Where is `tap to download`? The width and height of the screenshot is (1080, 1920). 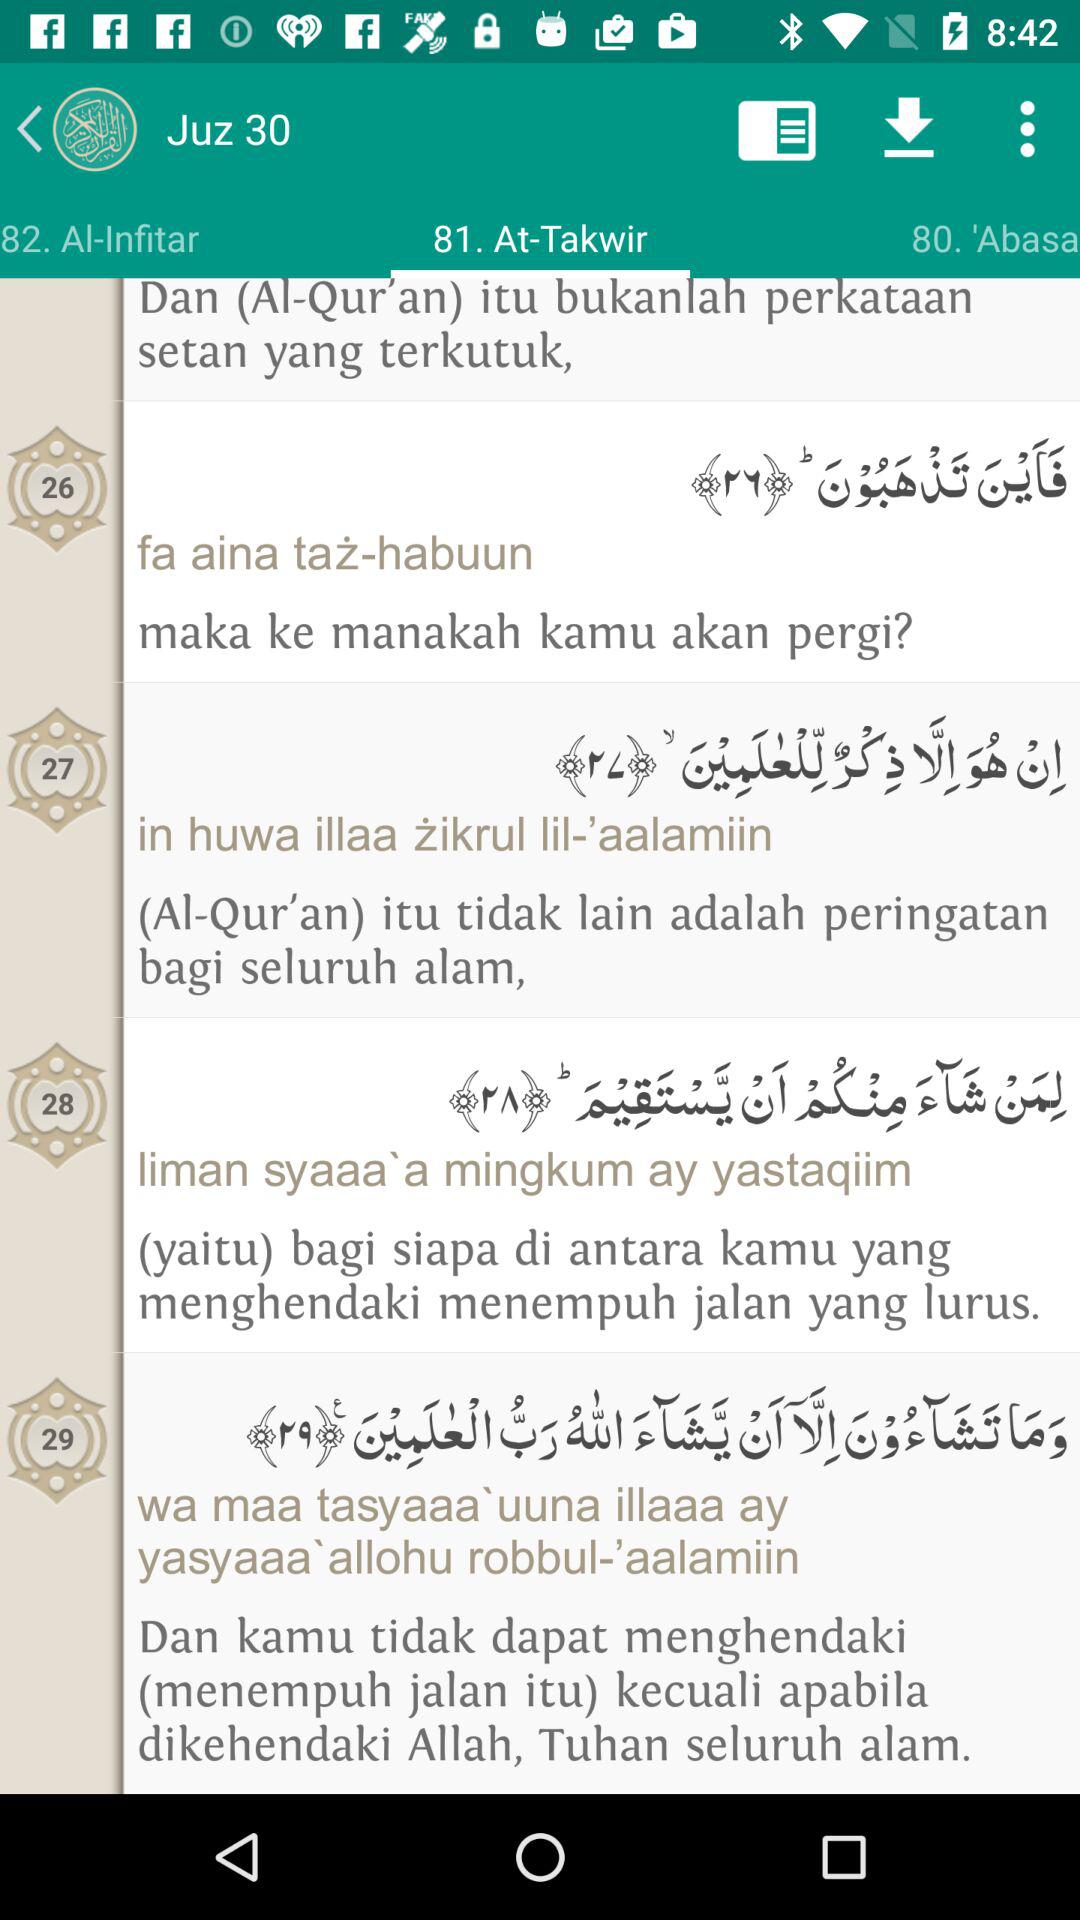
tap to download is located at coordinates (909, 128).